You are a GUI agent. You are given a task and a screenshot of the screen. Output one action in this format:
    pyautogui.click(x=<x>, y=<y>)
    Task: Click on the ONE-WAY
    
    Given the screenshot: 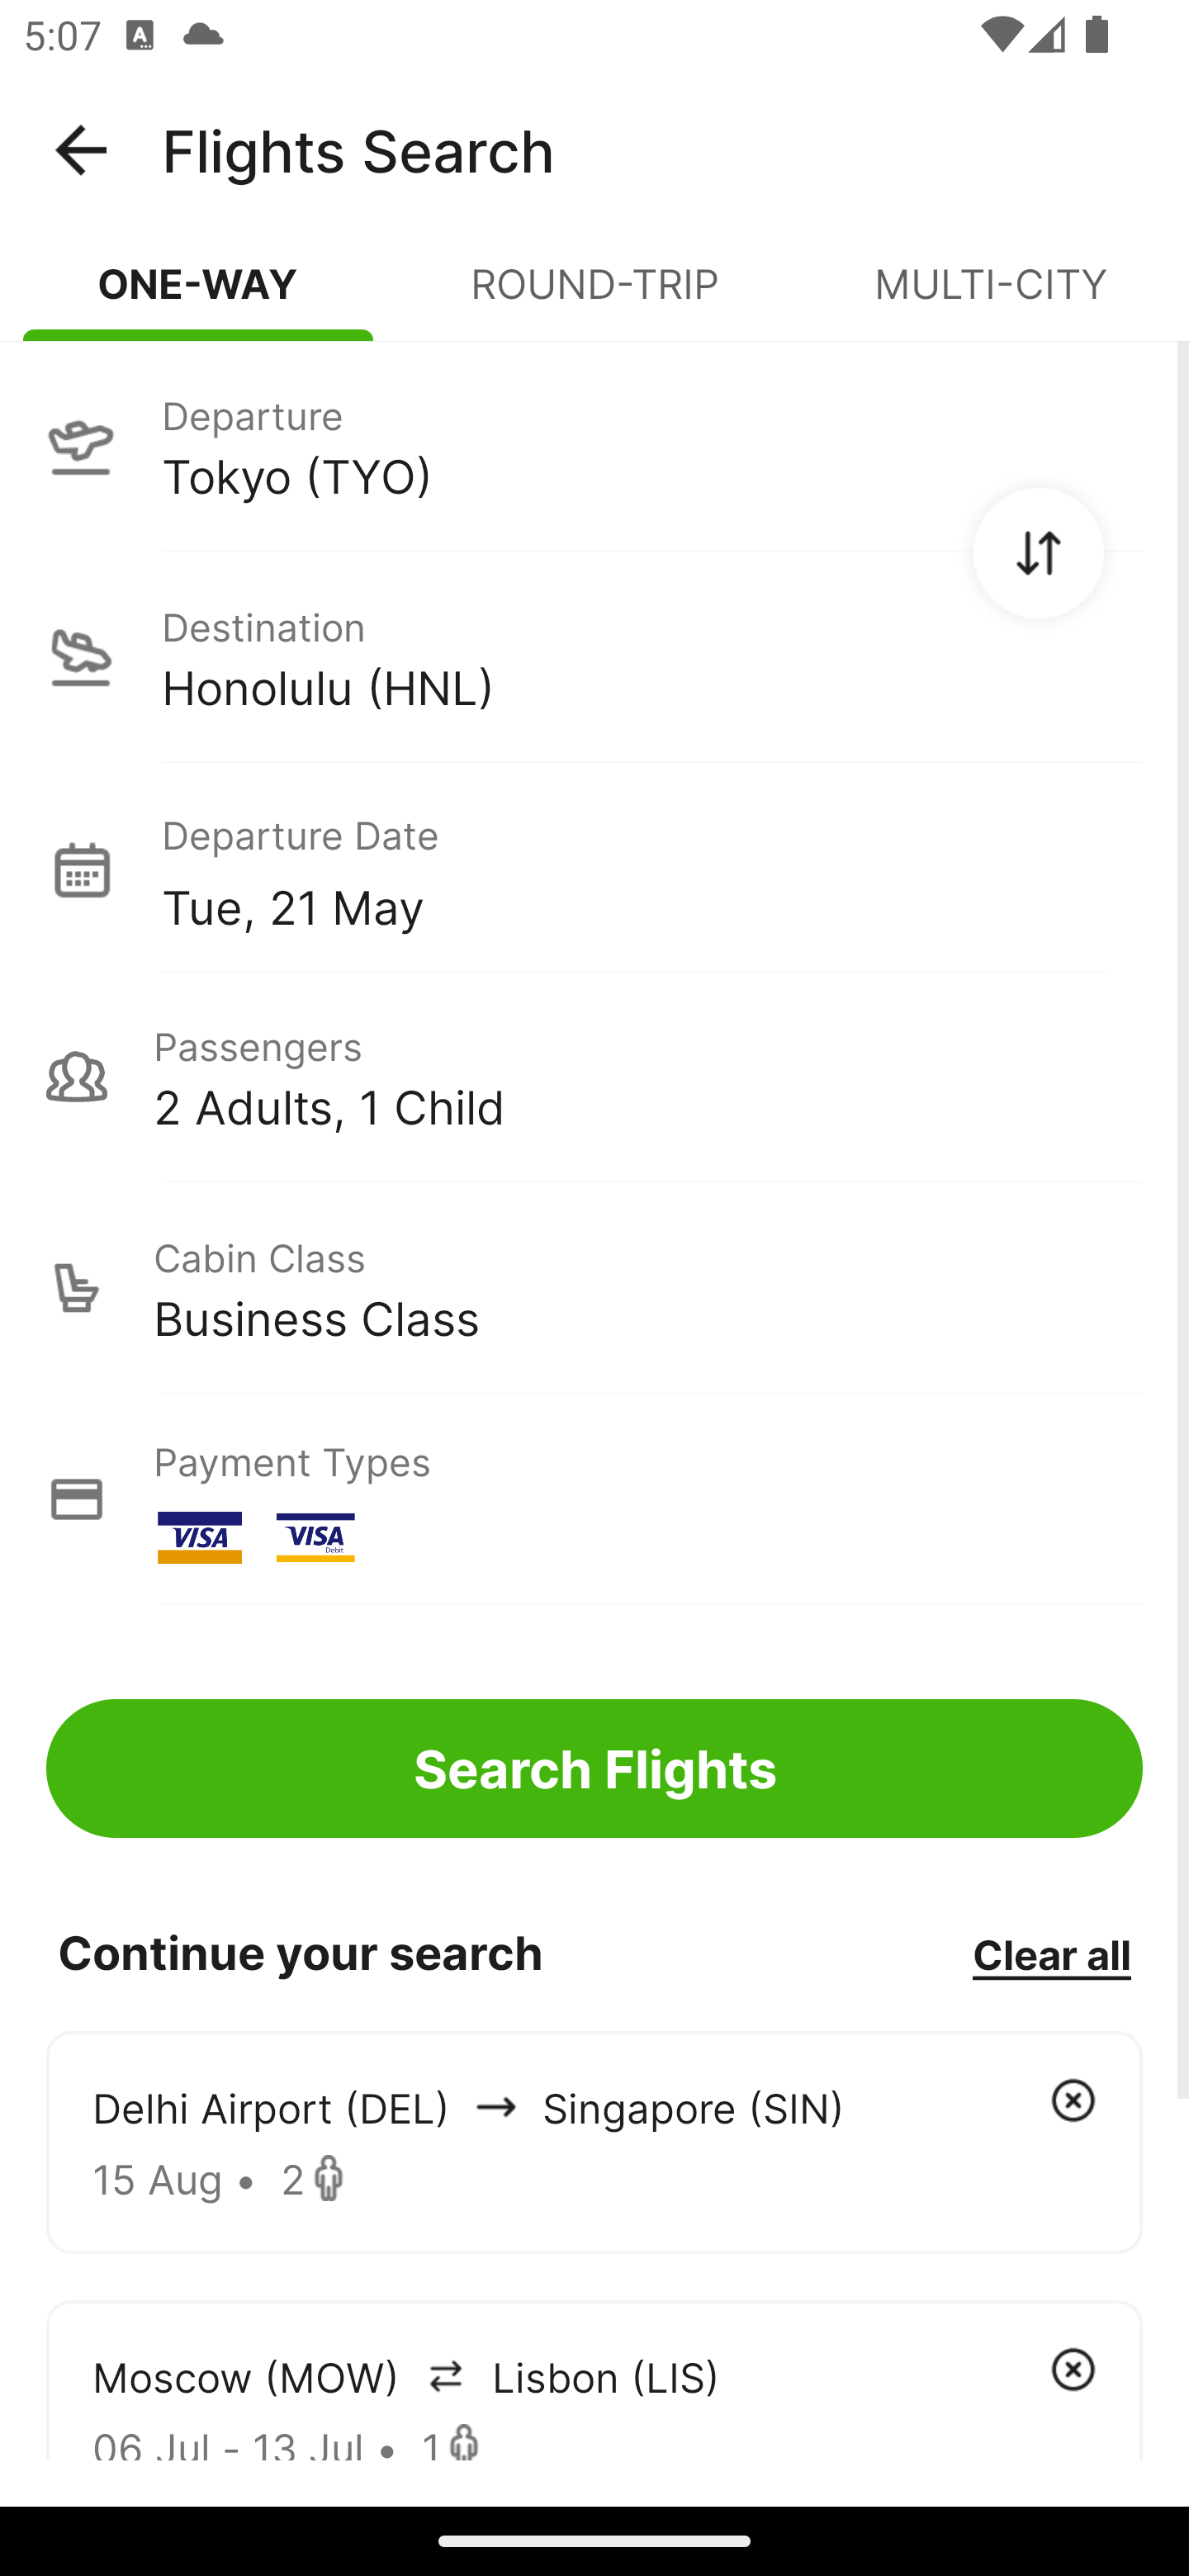 What is the action you would take?
    pyautogui.click(x=198, y=297)
    